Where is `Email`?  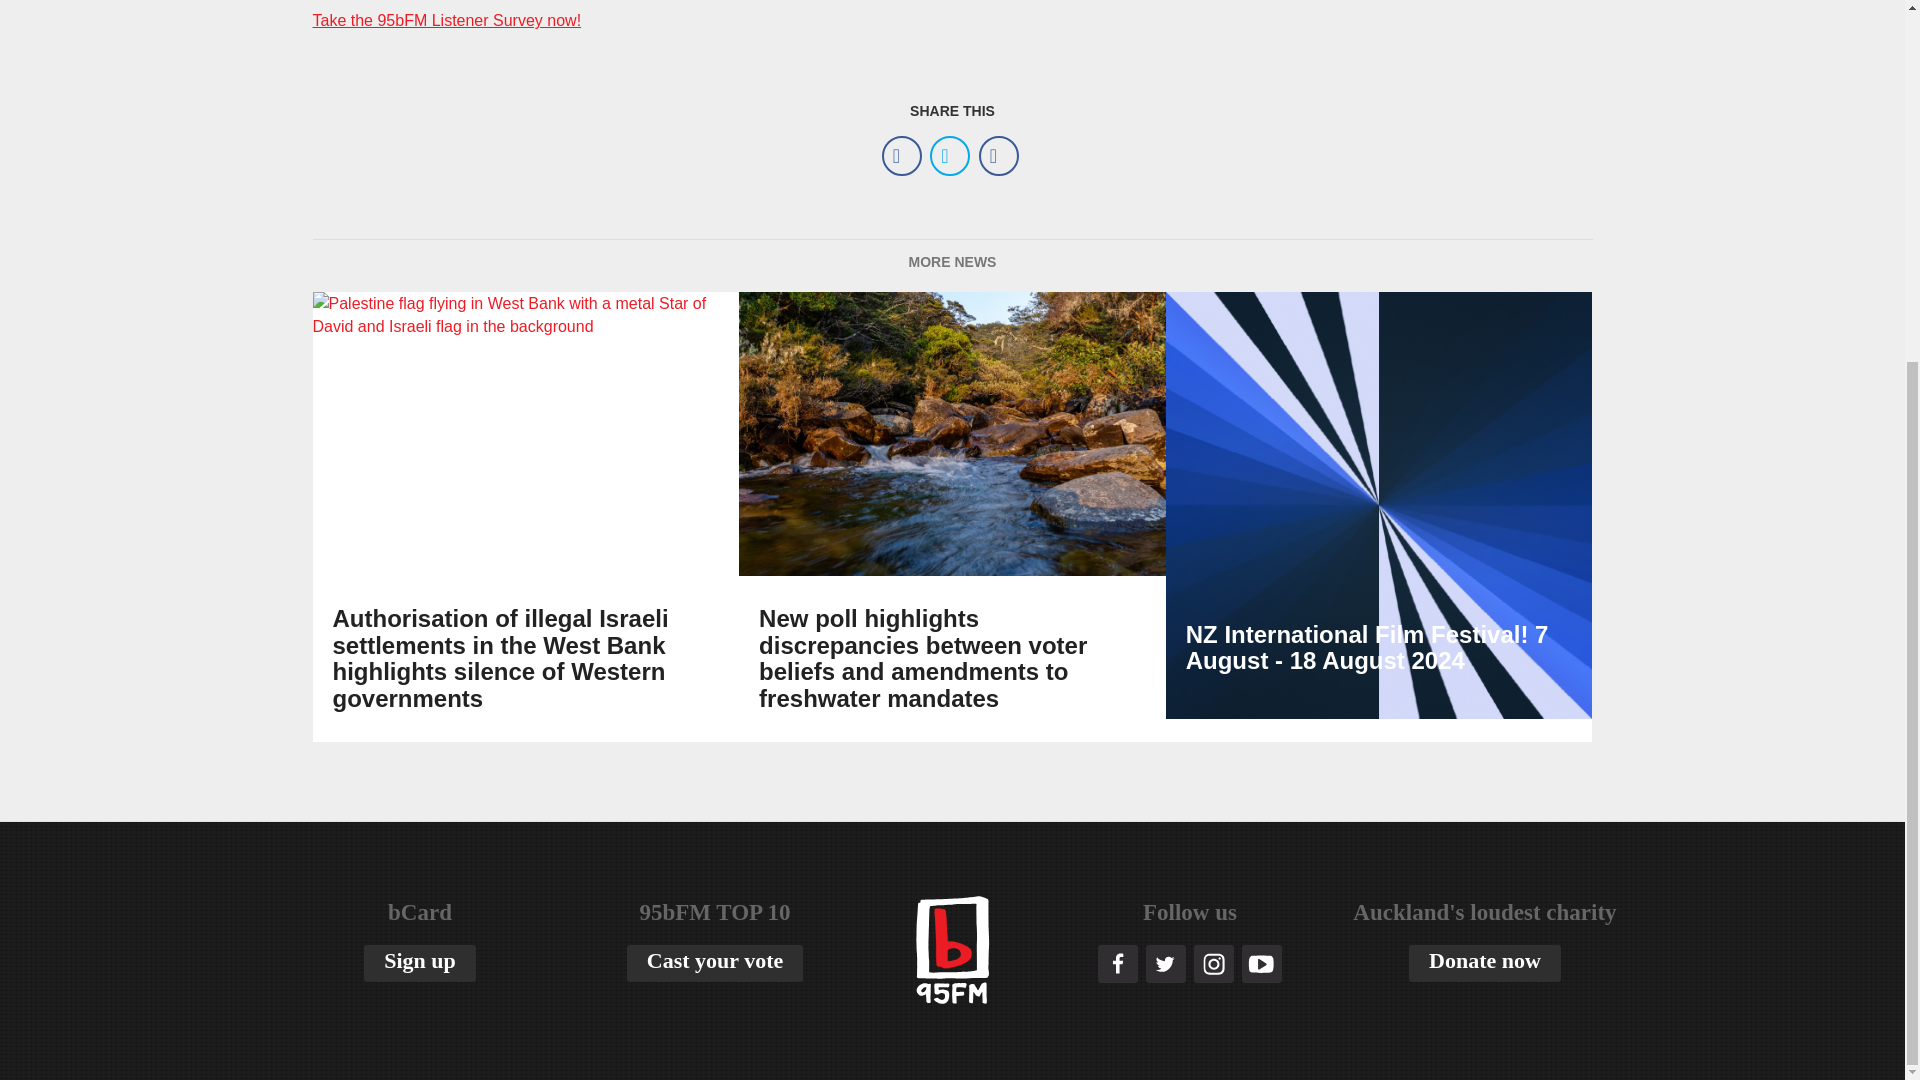 Email is located at coordinates (999, 156).